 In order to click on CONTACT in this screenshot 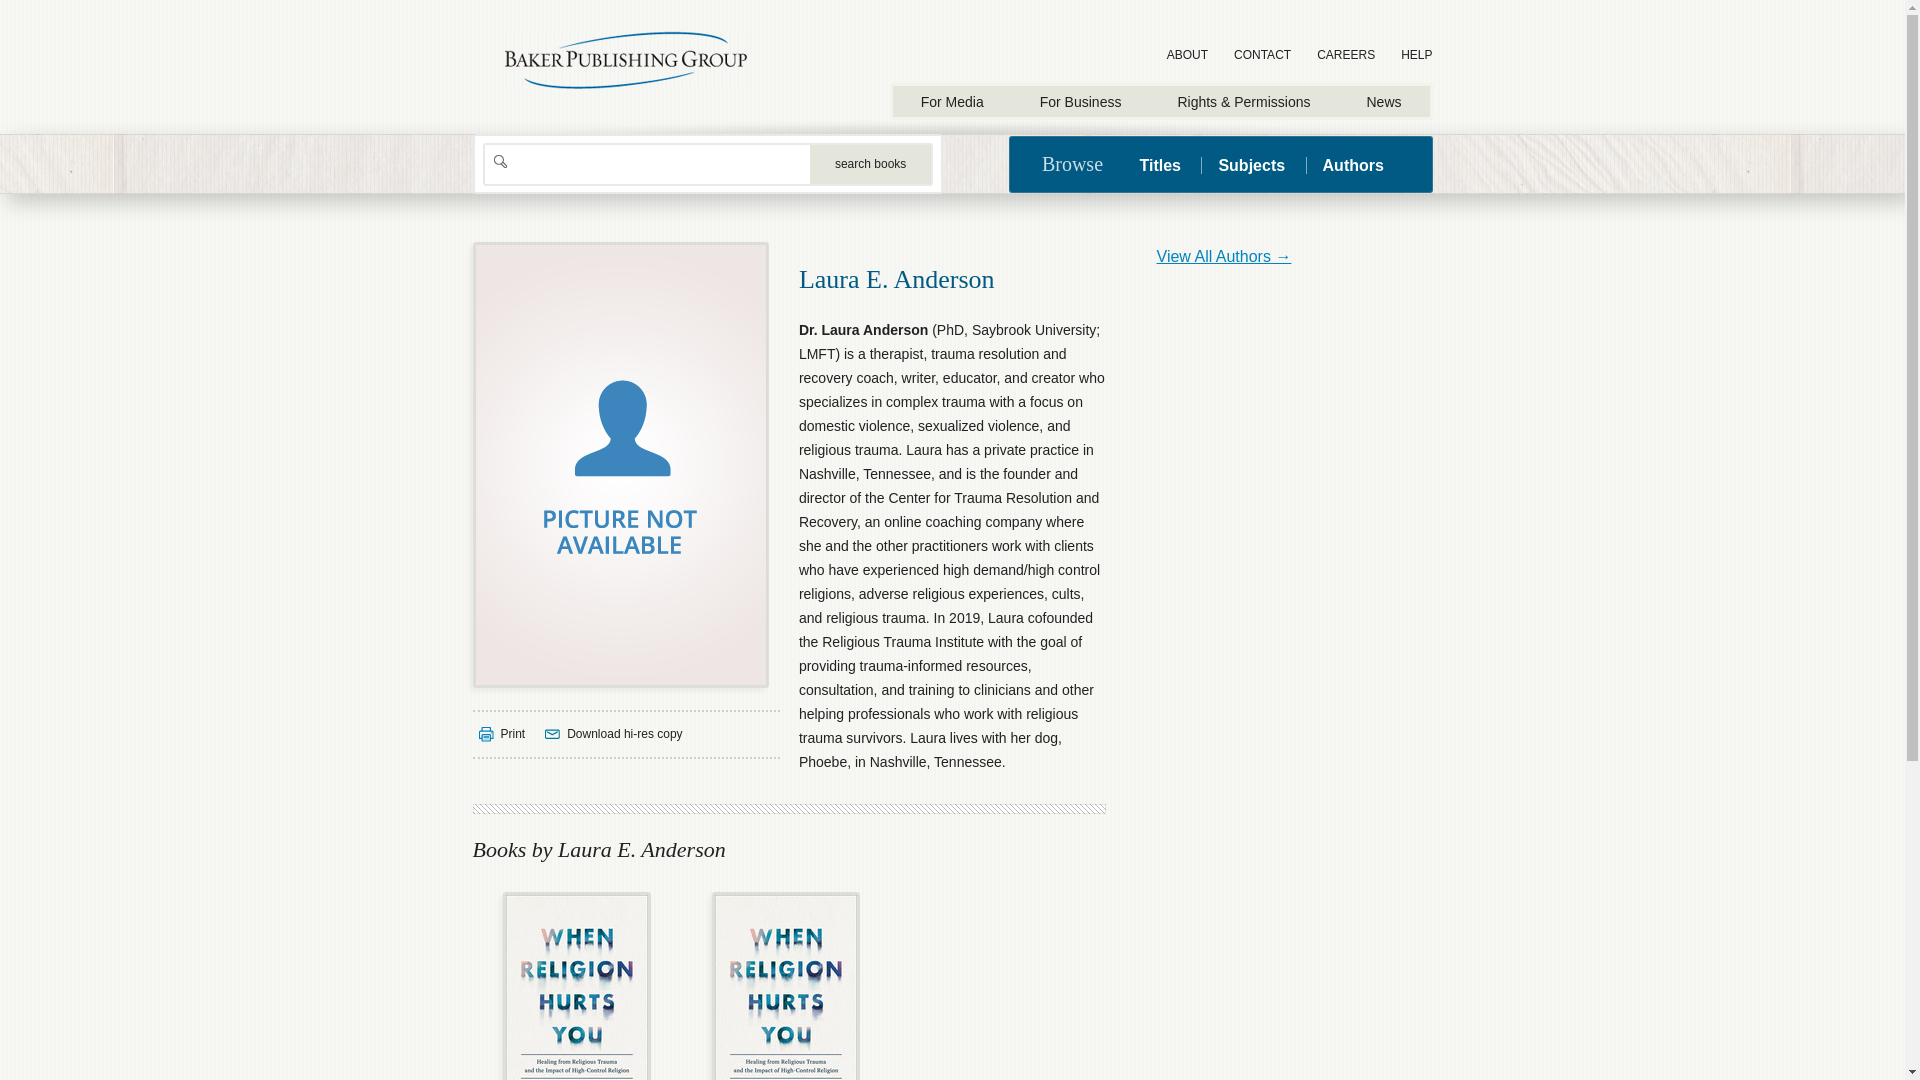, I will do `click(1262, 55)`.